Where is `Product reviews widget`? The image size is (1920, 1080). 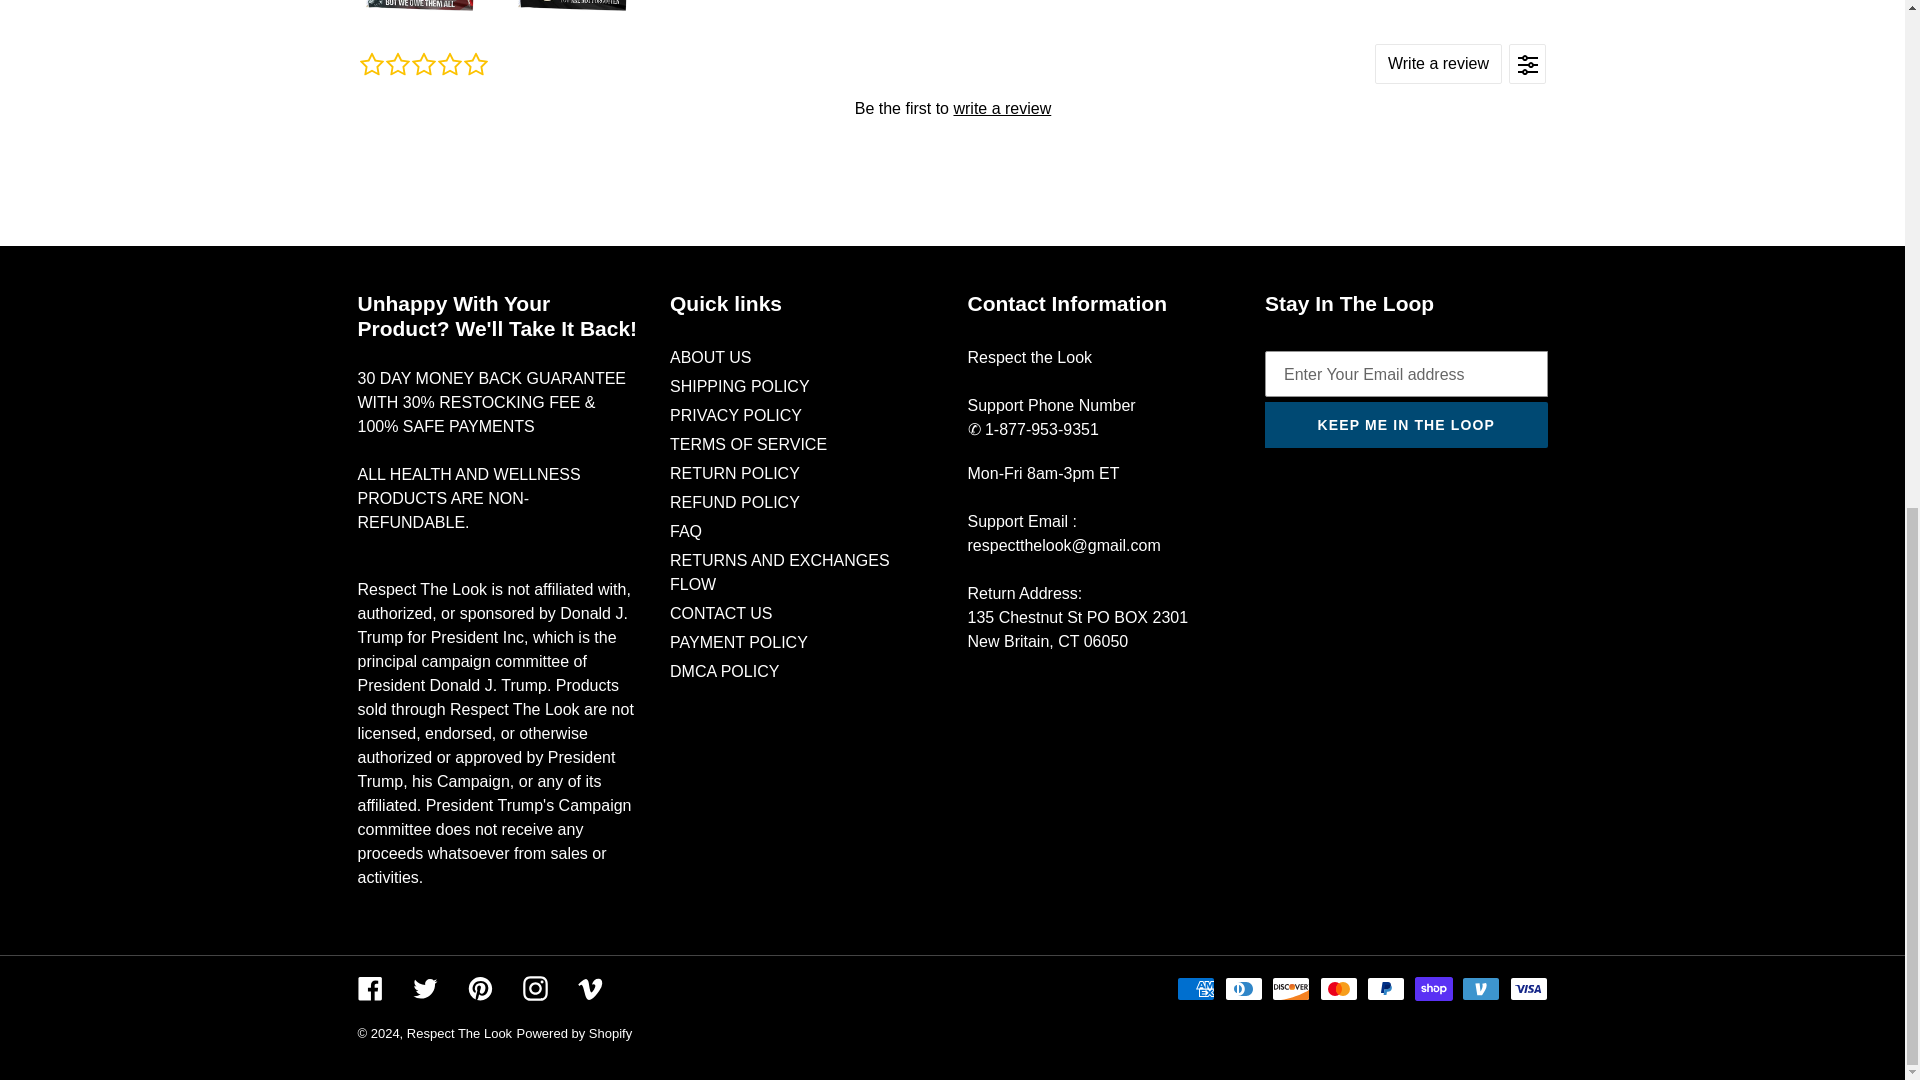
Product reviews widget is located at coordinates (951, 107).